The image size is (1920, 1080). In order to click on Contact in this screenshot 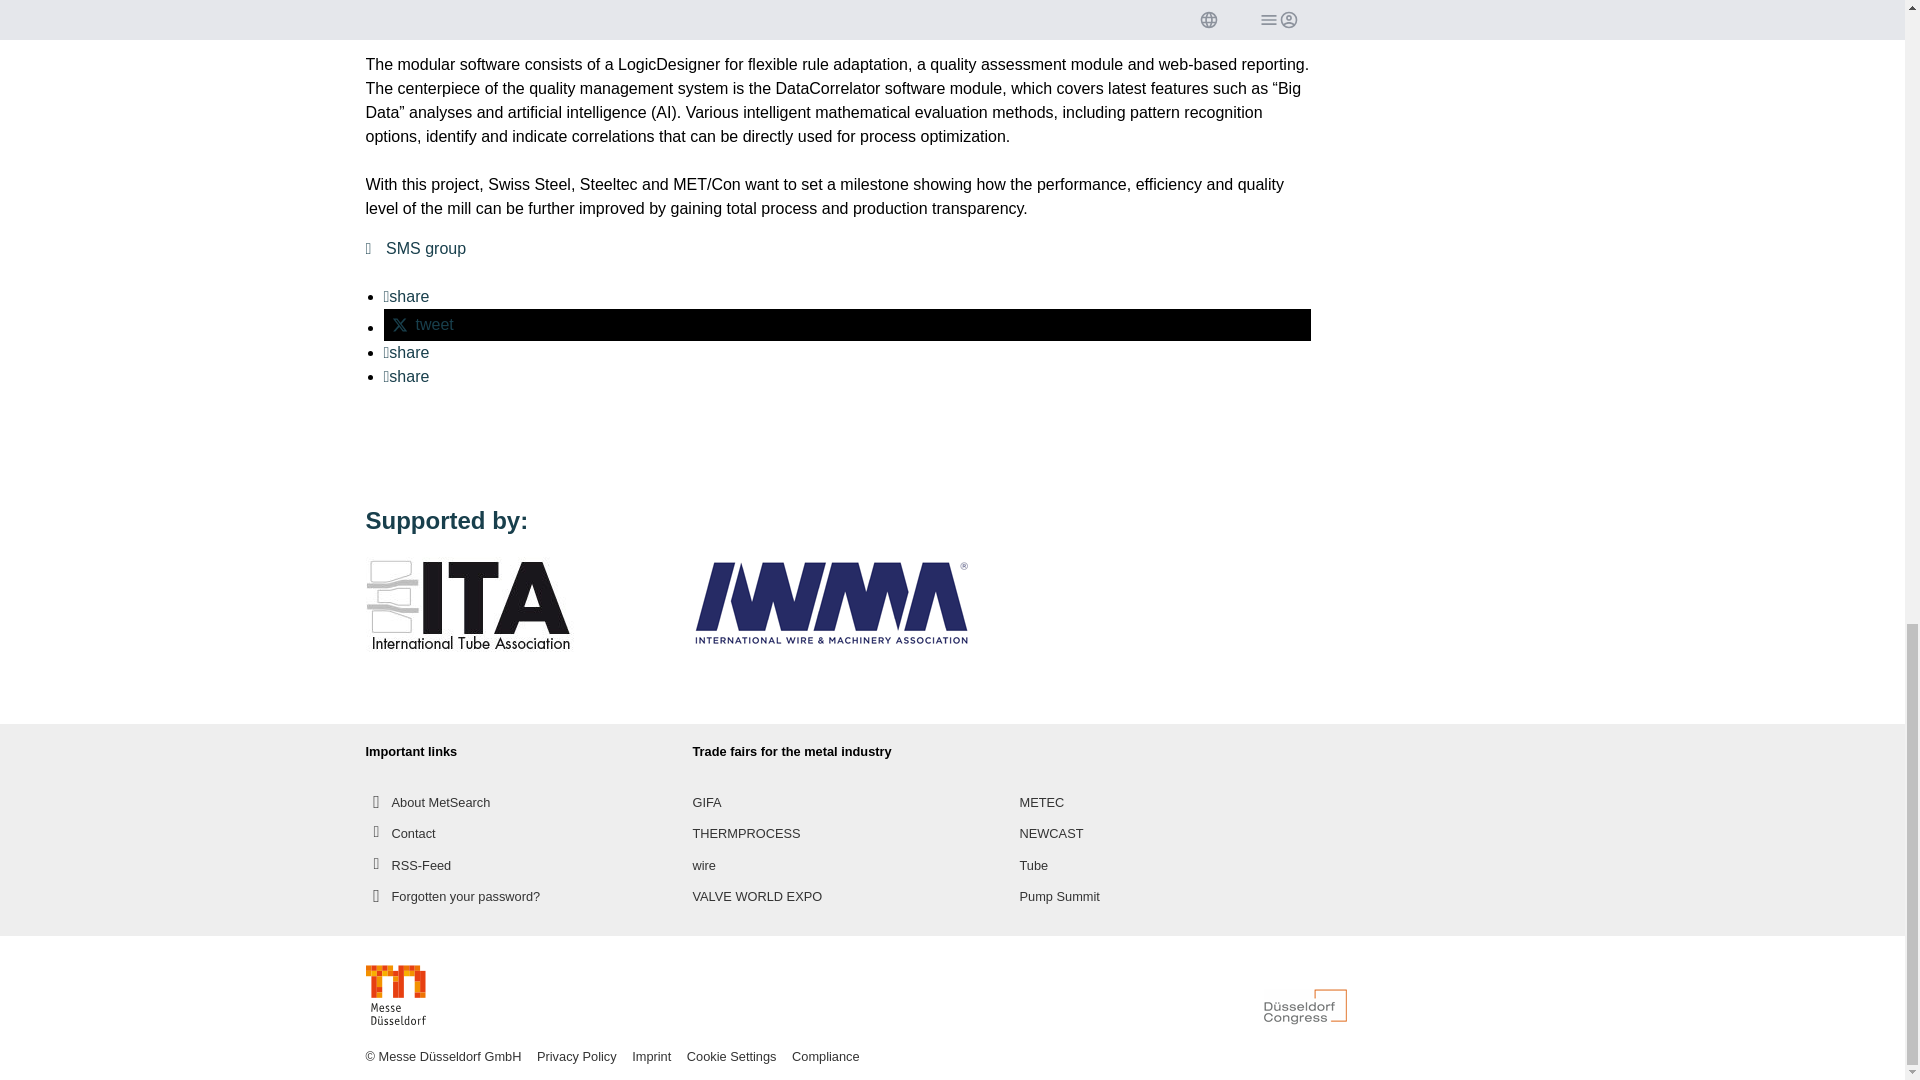, I will do `click(400, 832)`.